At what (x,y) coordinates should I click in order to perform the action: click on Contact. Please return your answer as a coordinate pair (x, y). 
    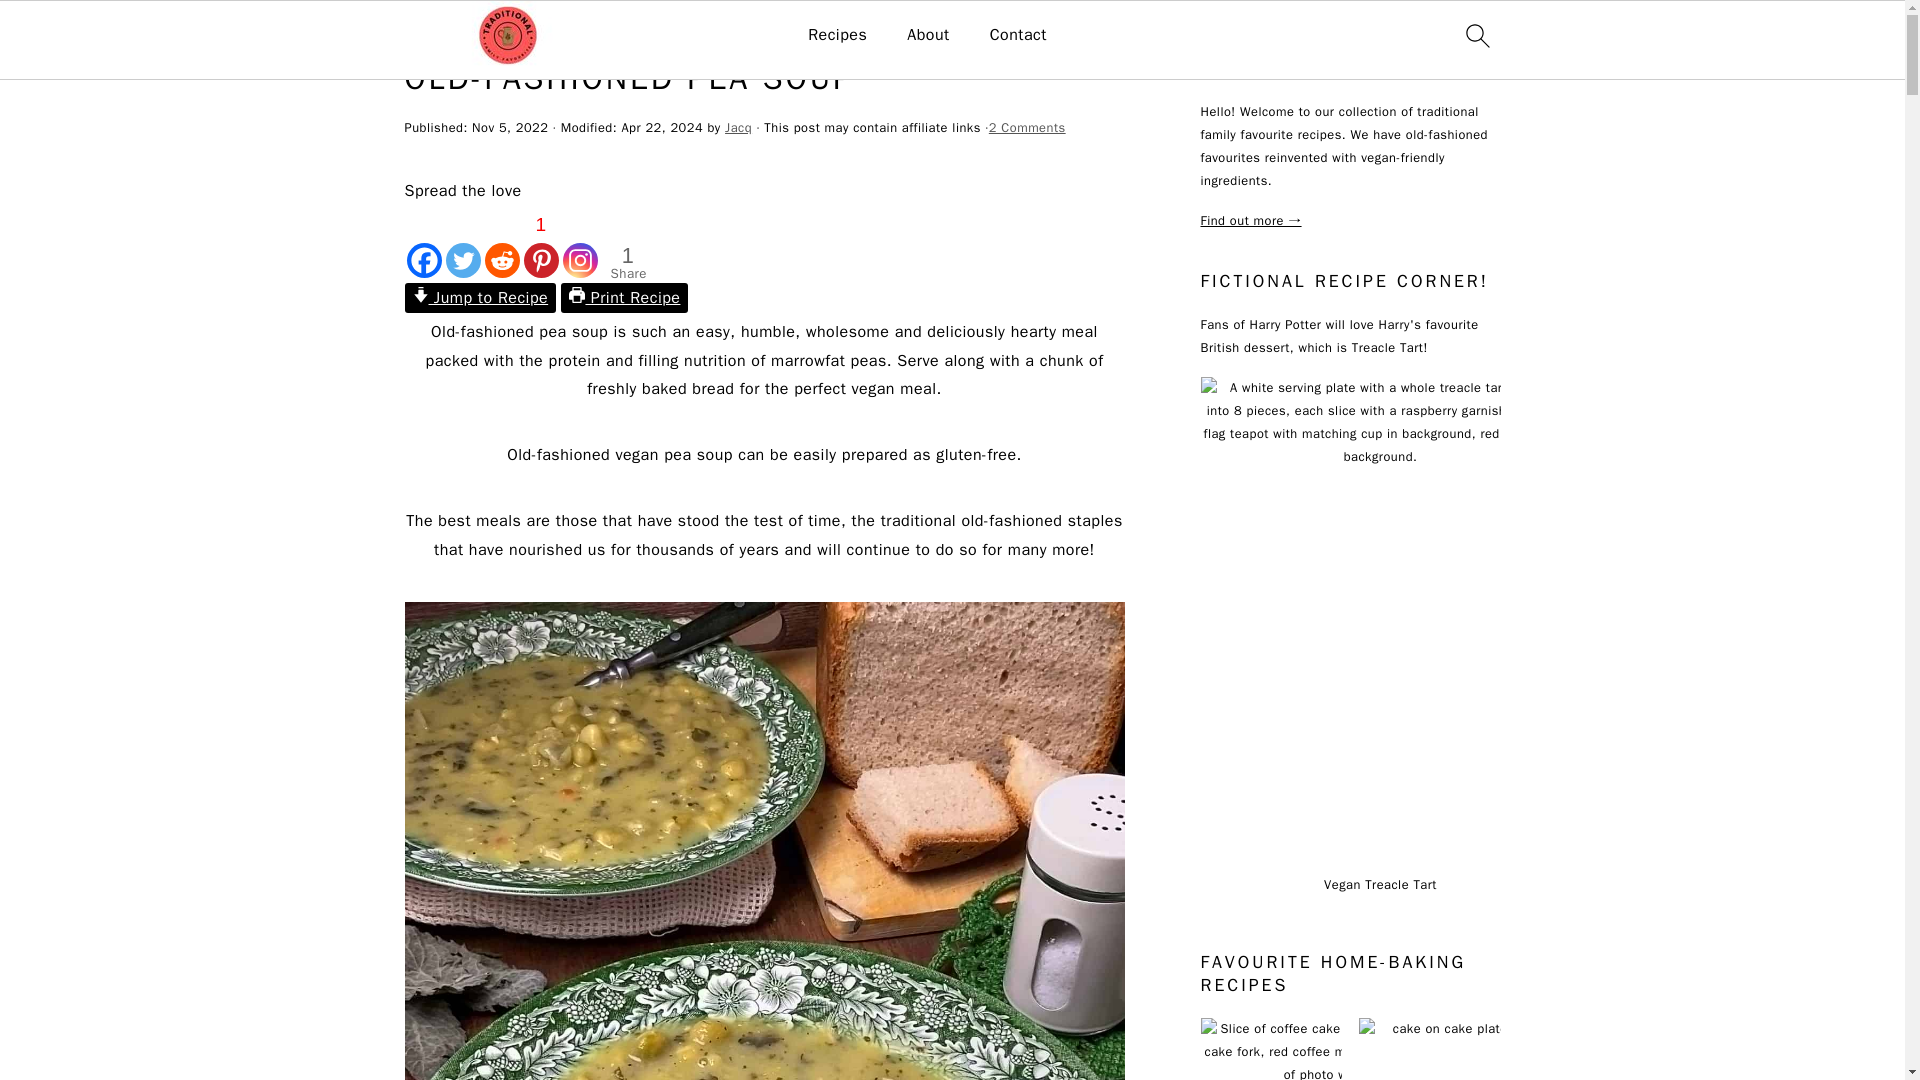
    Looking at the image, I should click on (1018, 35).